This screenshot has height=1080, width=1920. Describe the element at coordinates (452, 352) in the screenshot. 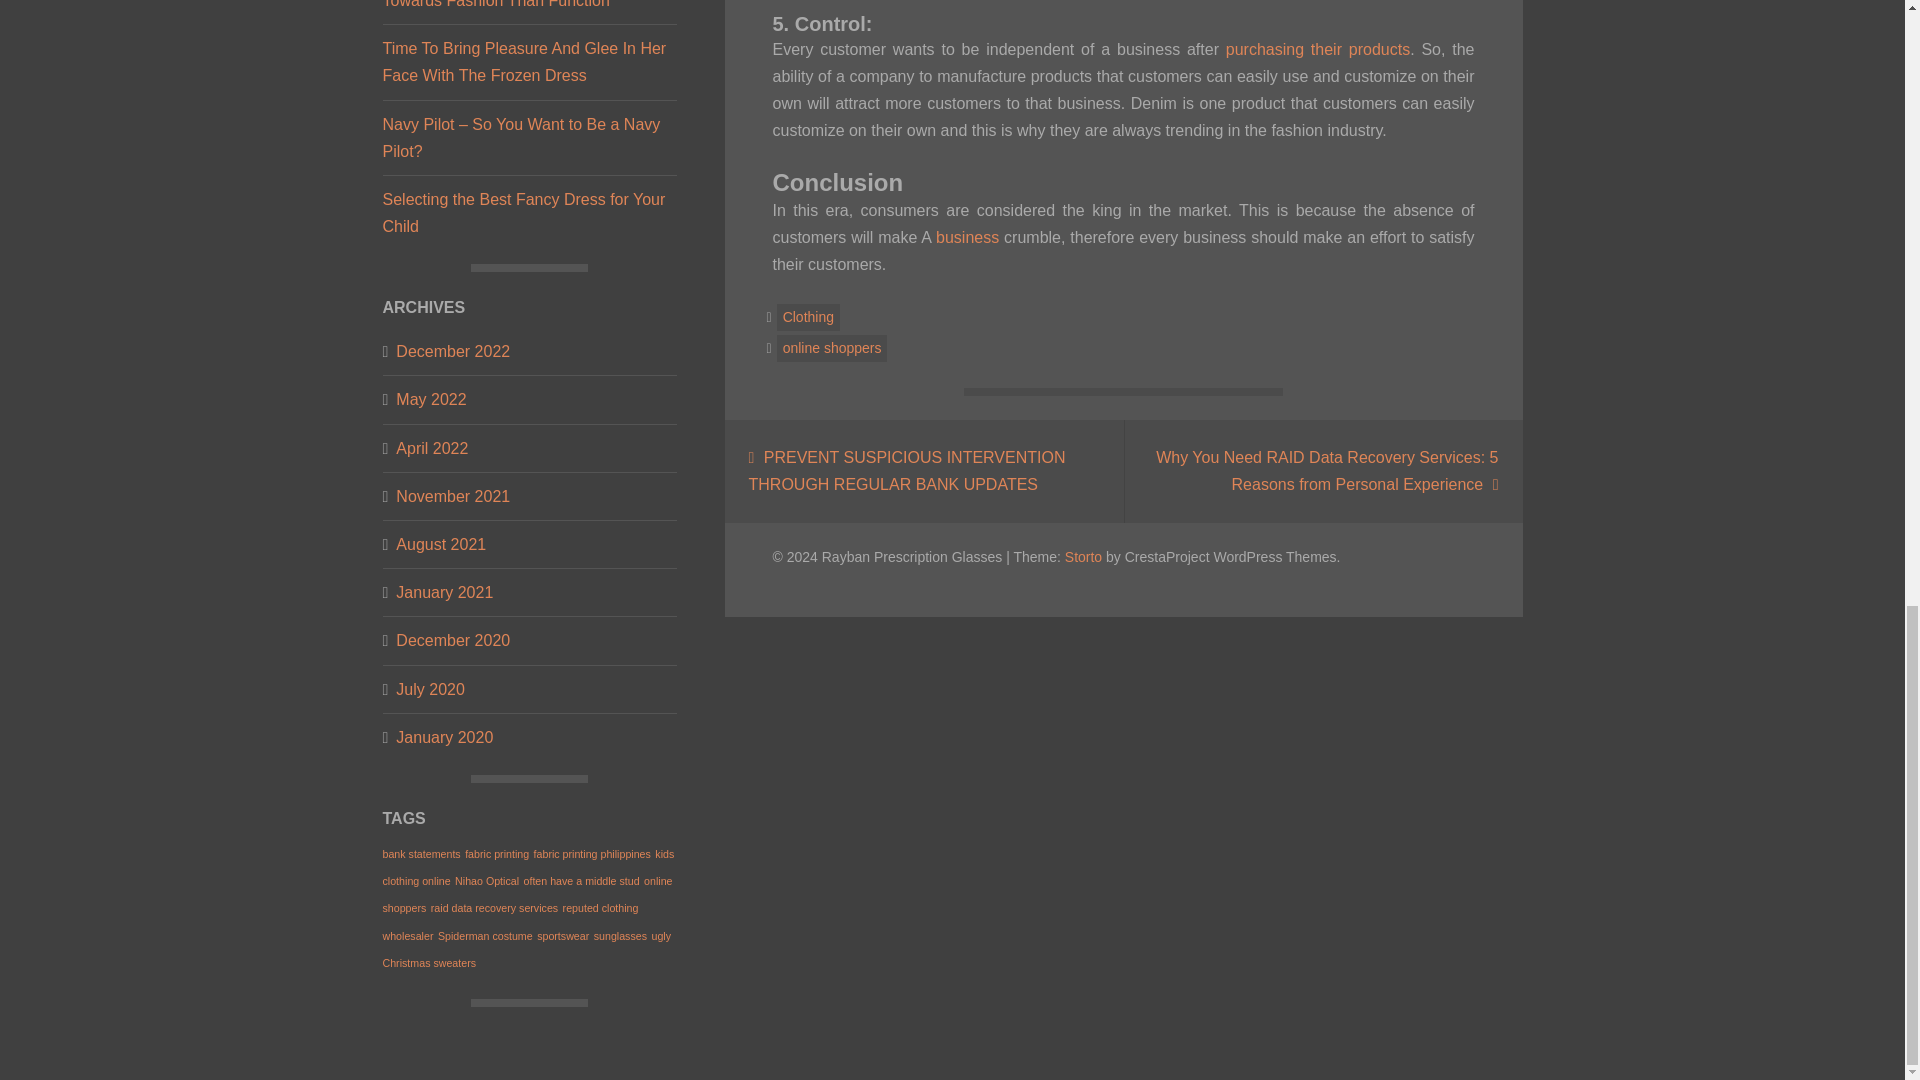

I see `December 2022` at that location.